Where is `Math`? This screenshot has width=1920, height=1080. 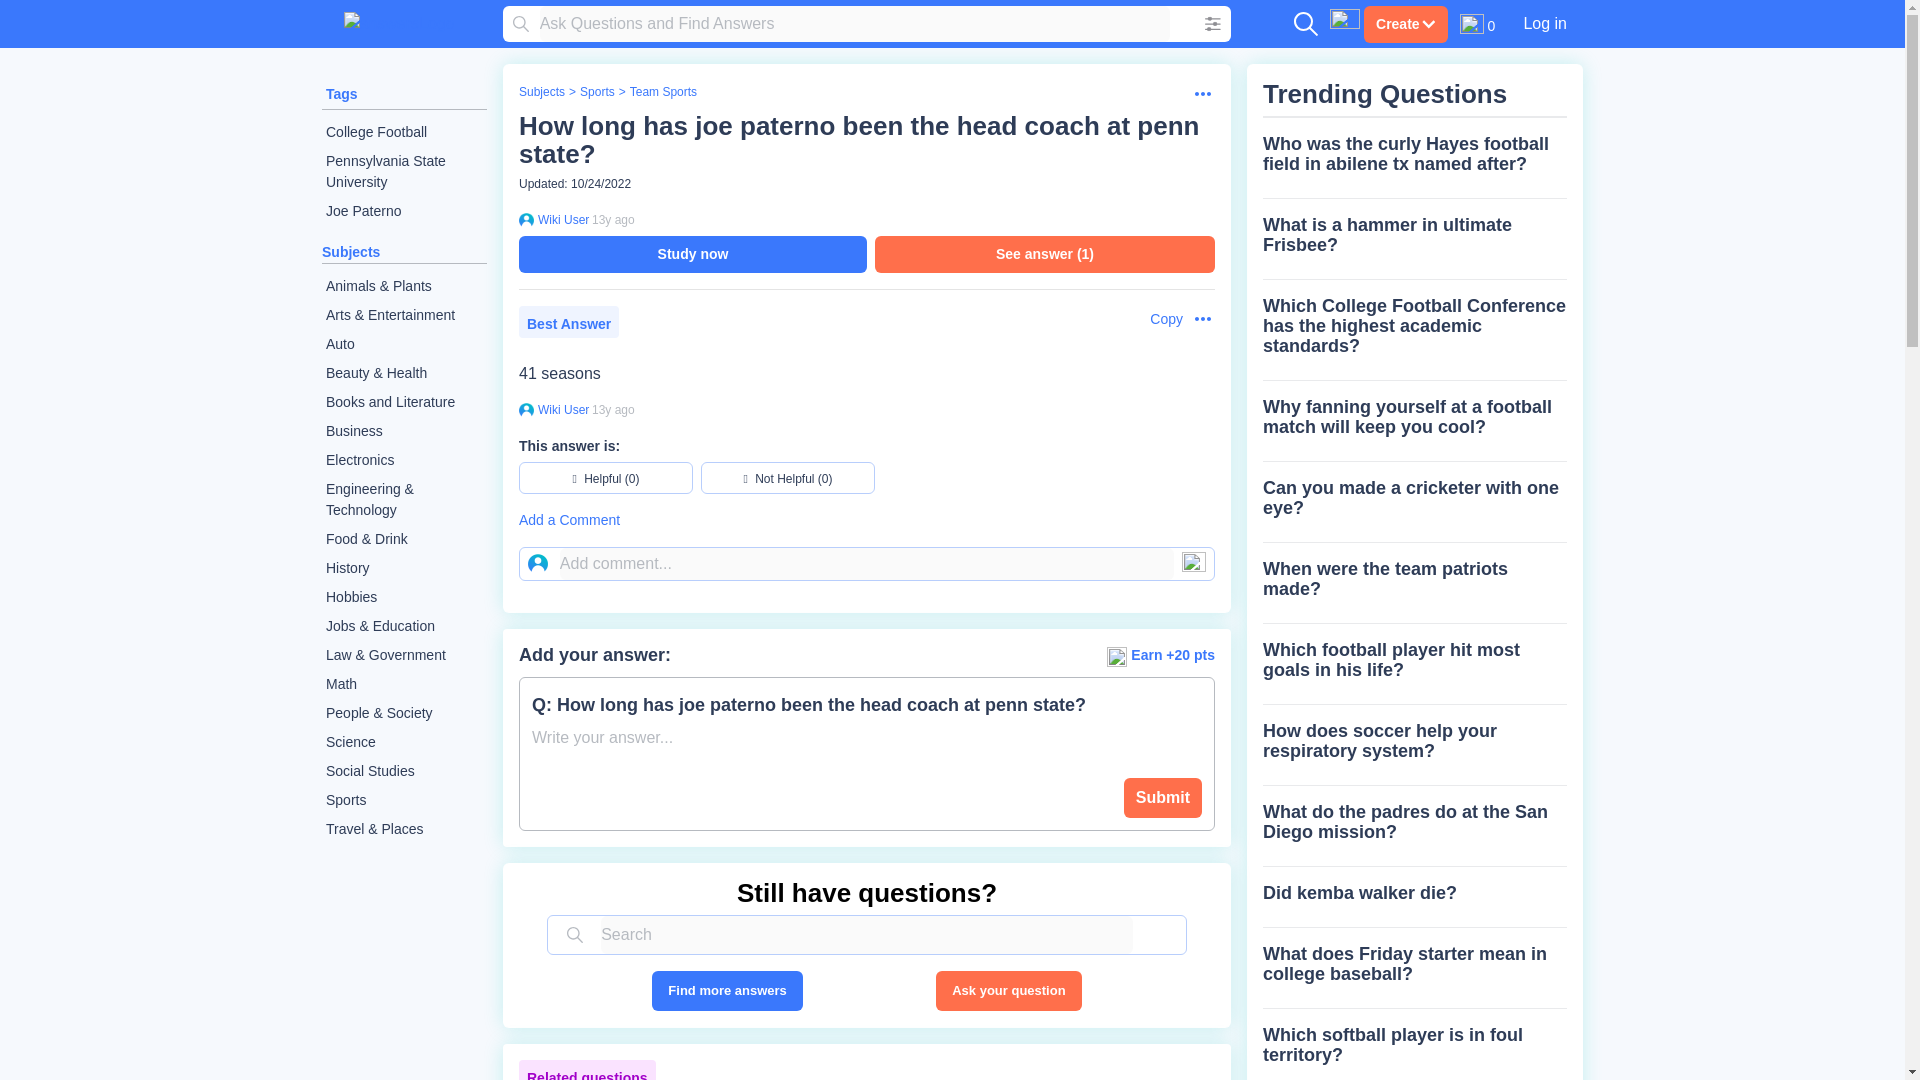
Math is located at coordinates (404, 684).